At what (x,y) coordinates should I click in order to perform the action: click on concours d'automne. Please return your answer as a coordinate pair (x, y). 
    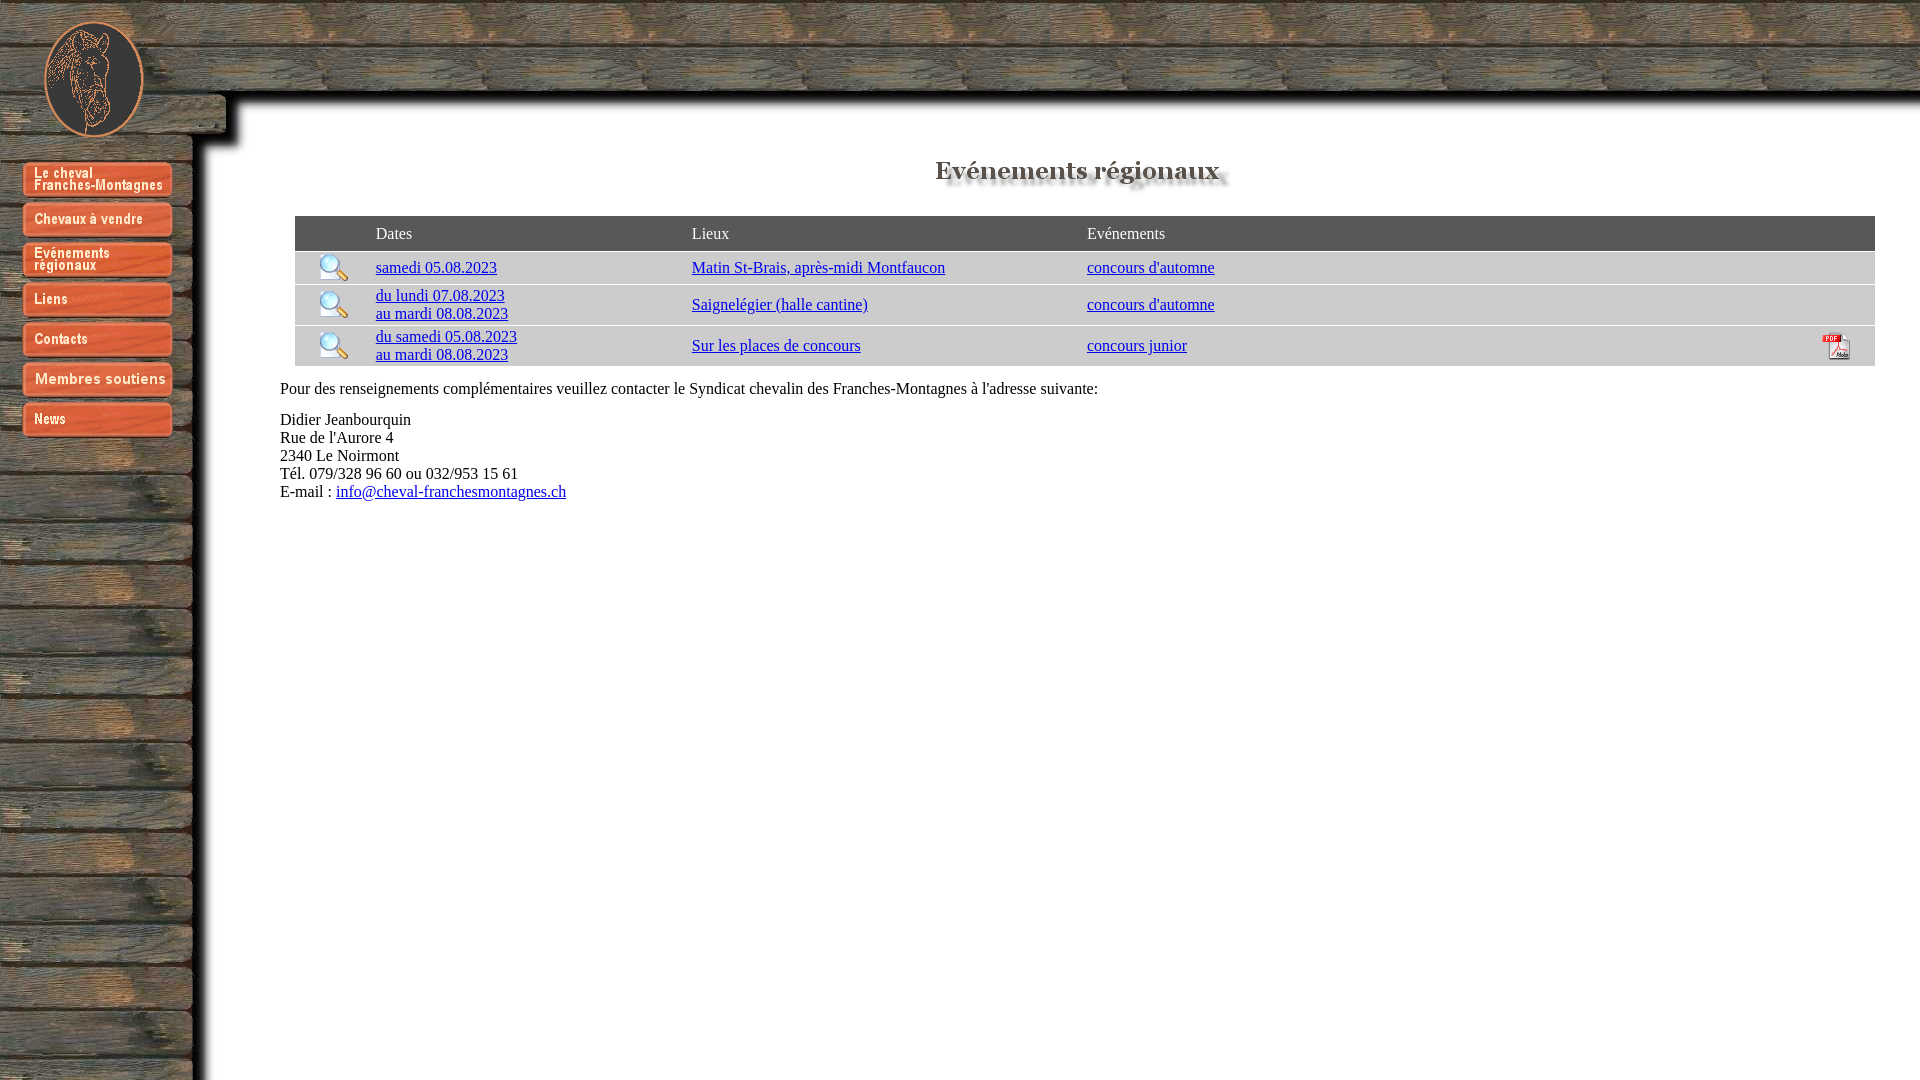
    Looking at the image, I should click on (1151, 304).